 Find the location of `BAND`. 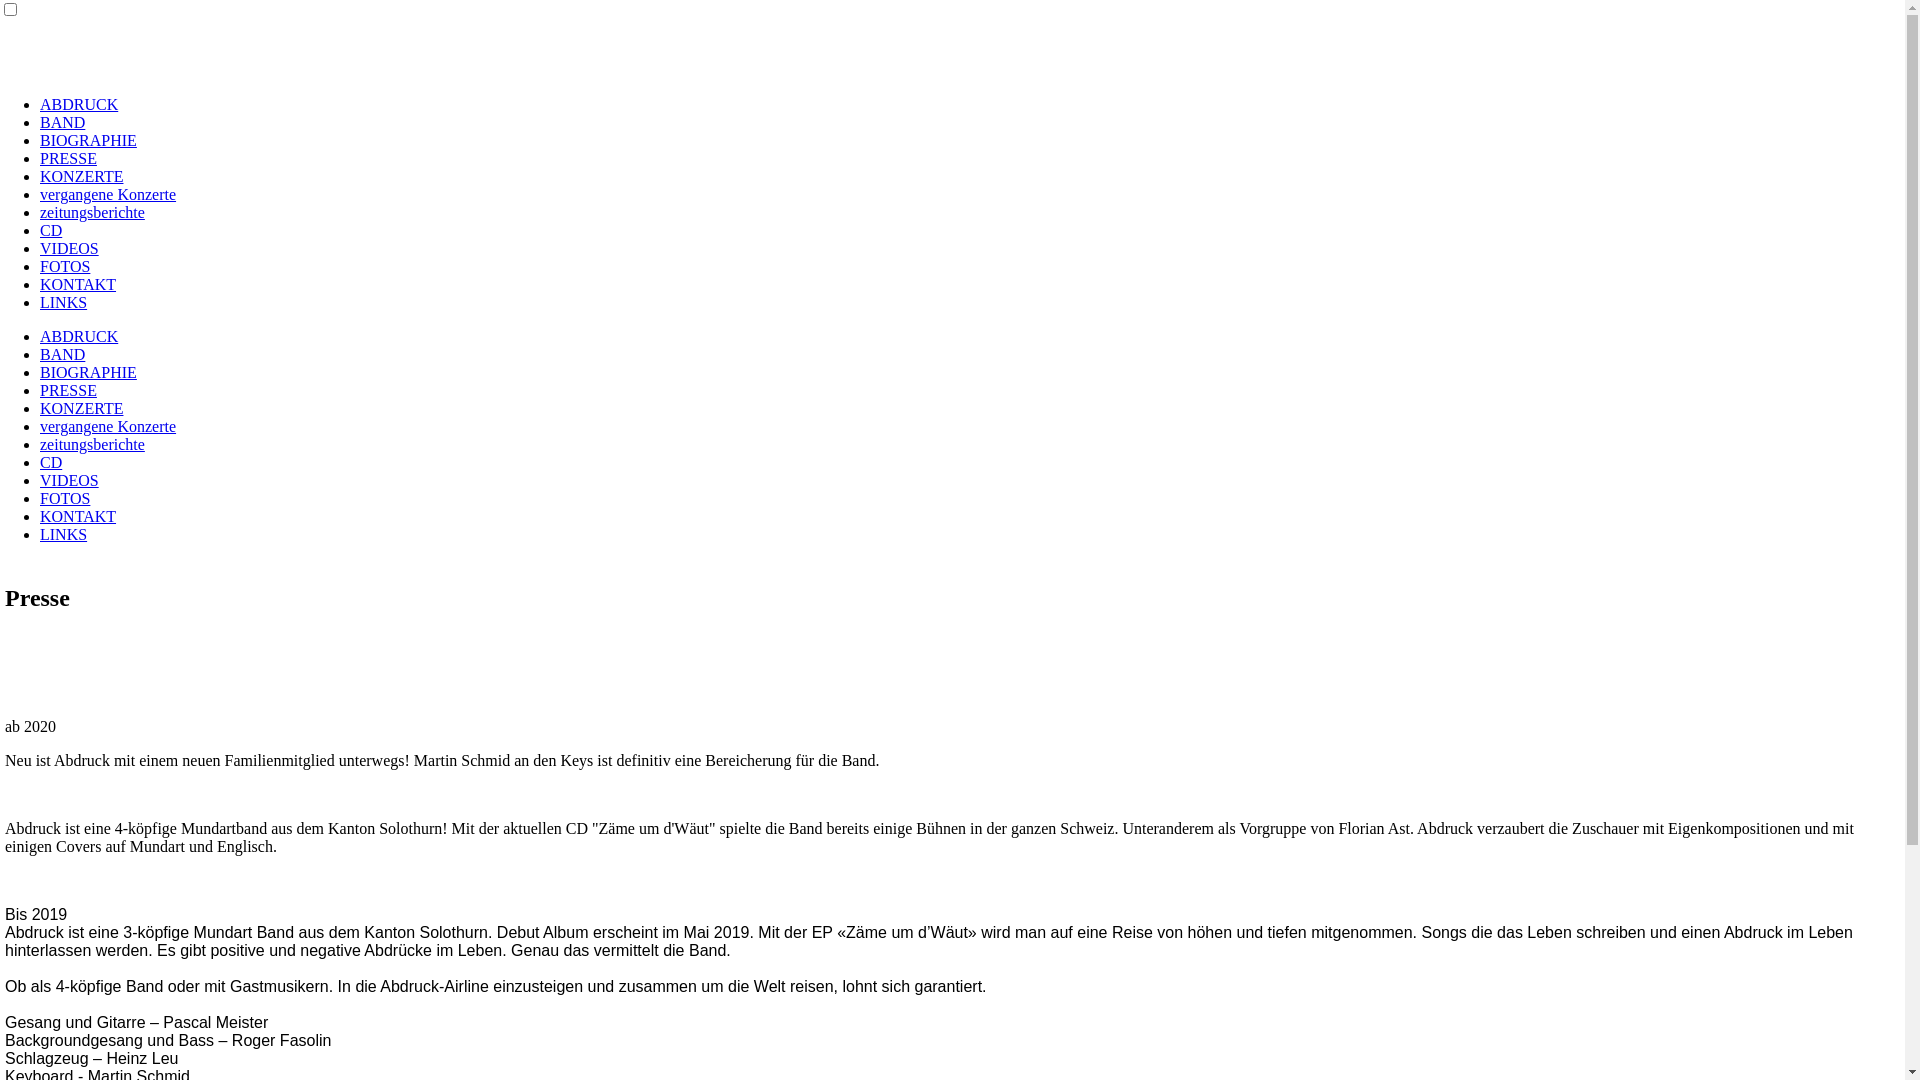

BAND is located at coordinates (62, 354).